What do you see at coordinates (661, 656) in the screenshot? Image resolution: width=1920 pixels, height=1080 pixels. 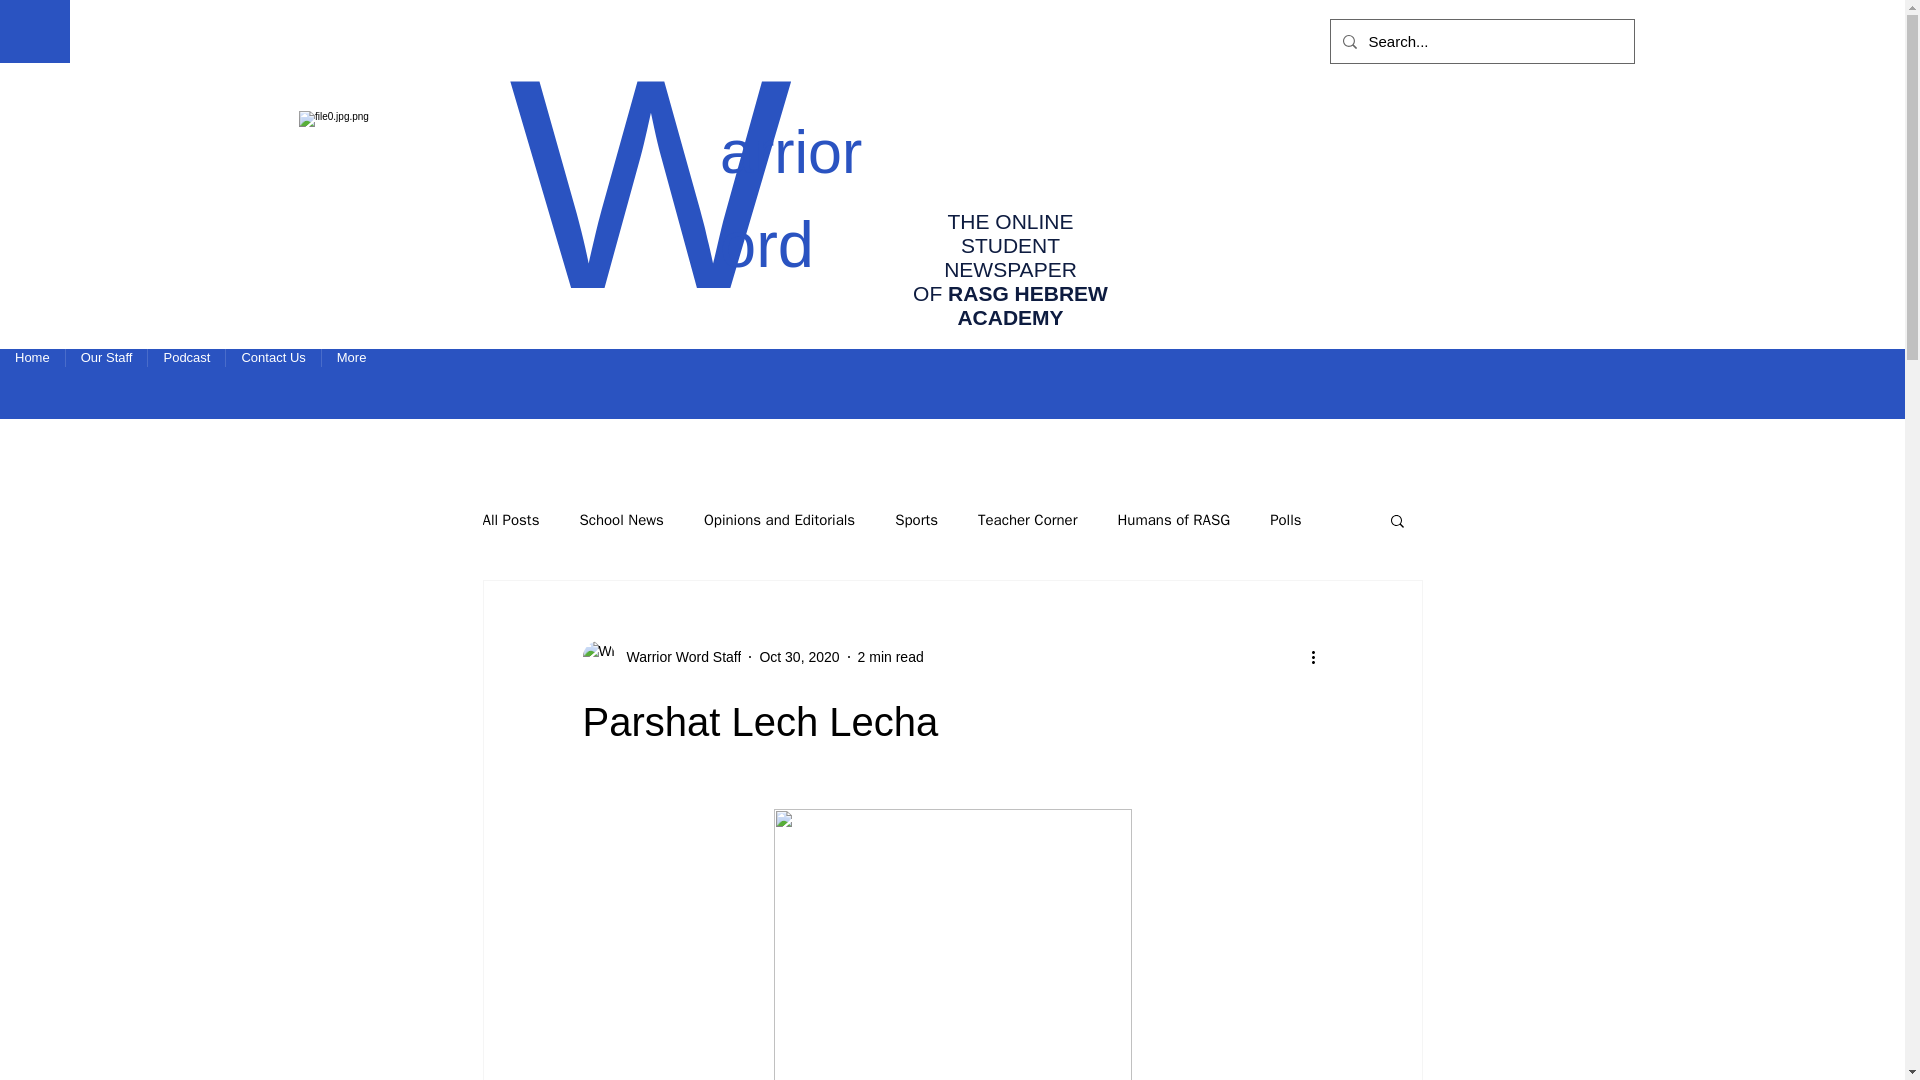 I see `Warrior Word Staff` at bounding box center [661, 656].